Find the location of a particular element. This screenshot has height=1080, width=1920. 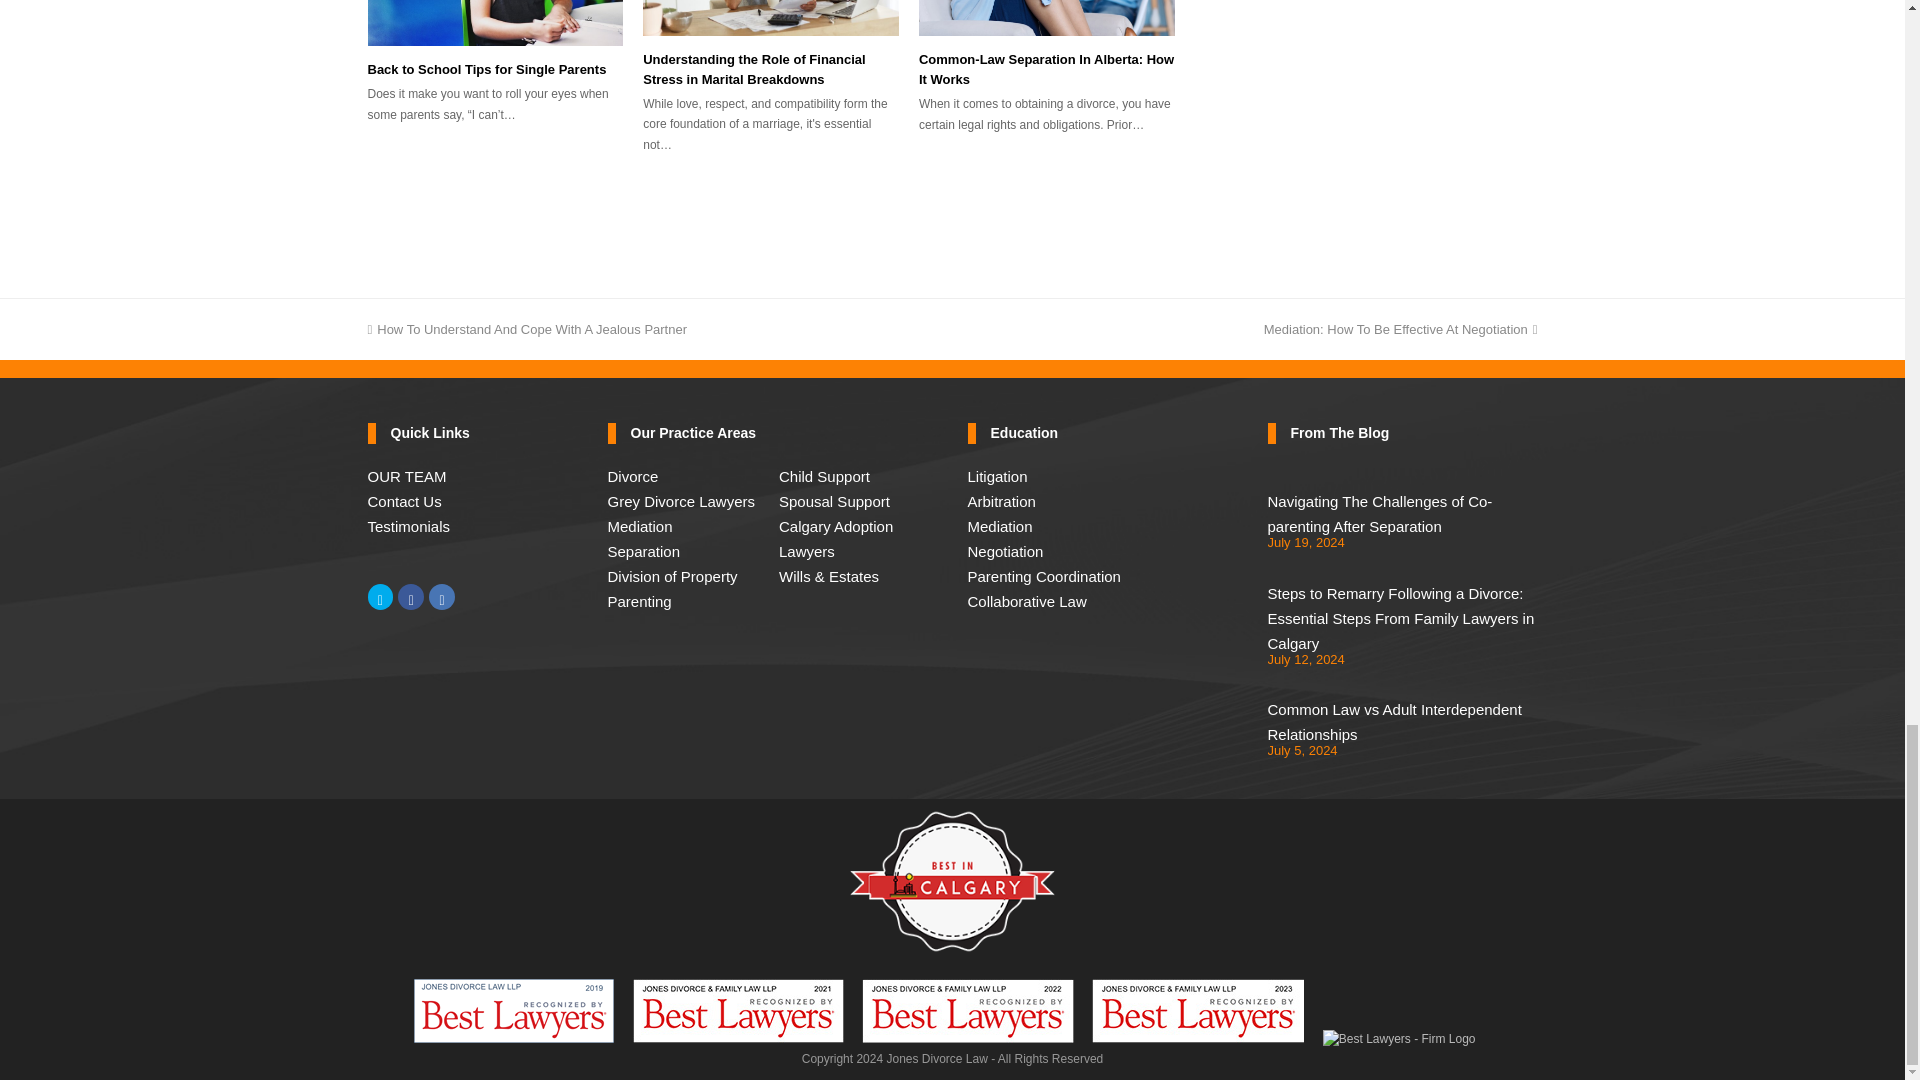

LinkedIn is located at coordinates (442, 597).